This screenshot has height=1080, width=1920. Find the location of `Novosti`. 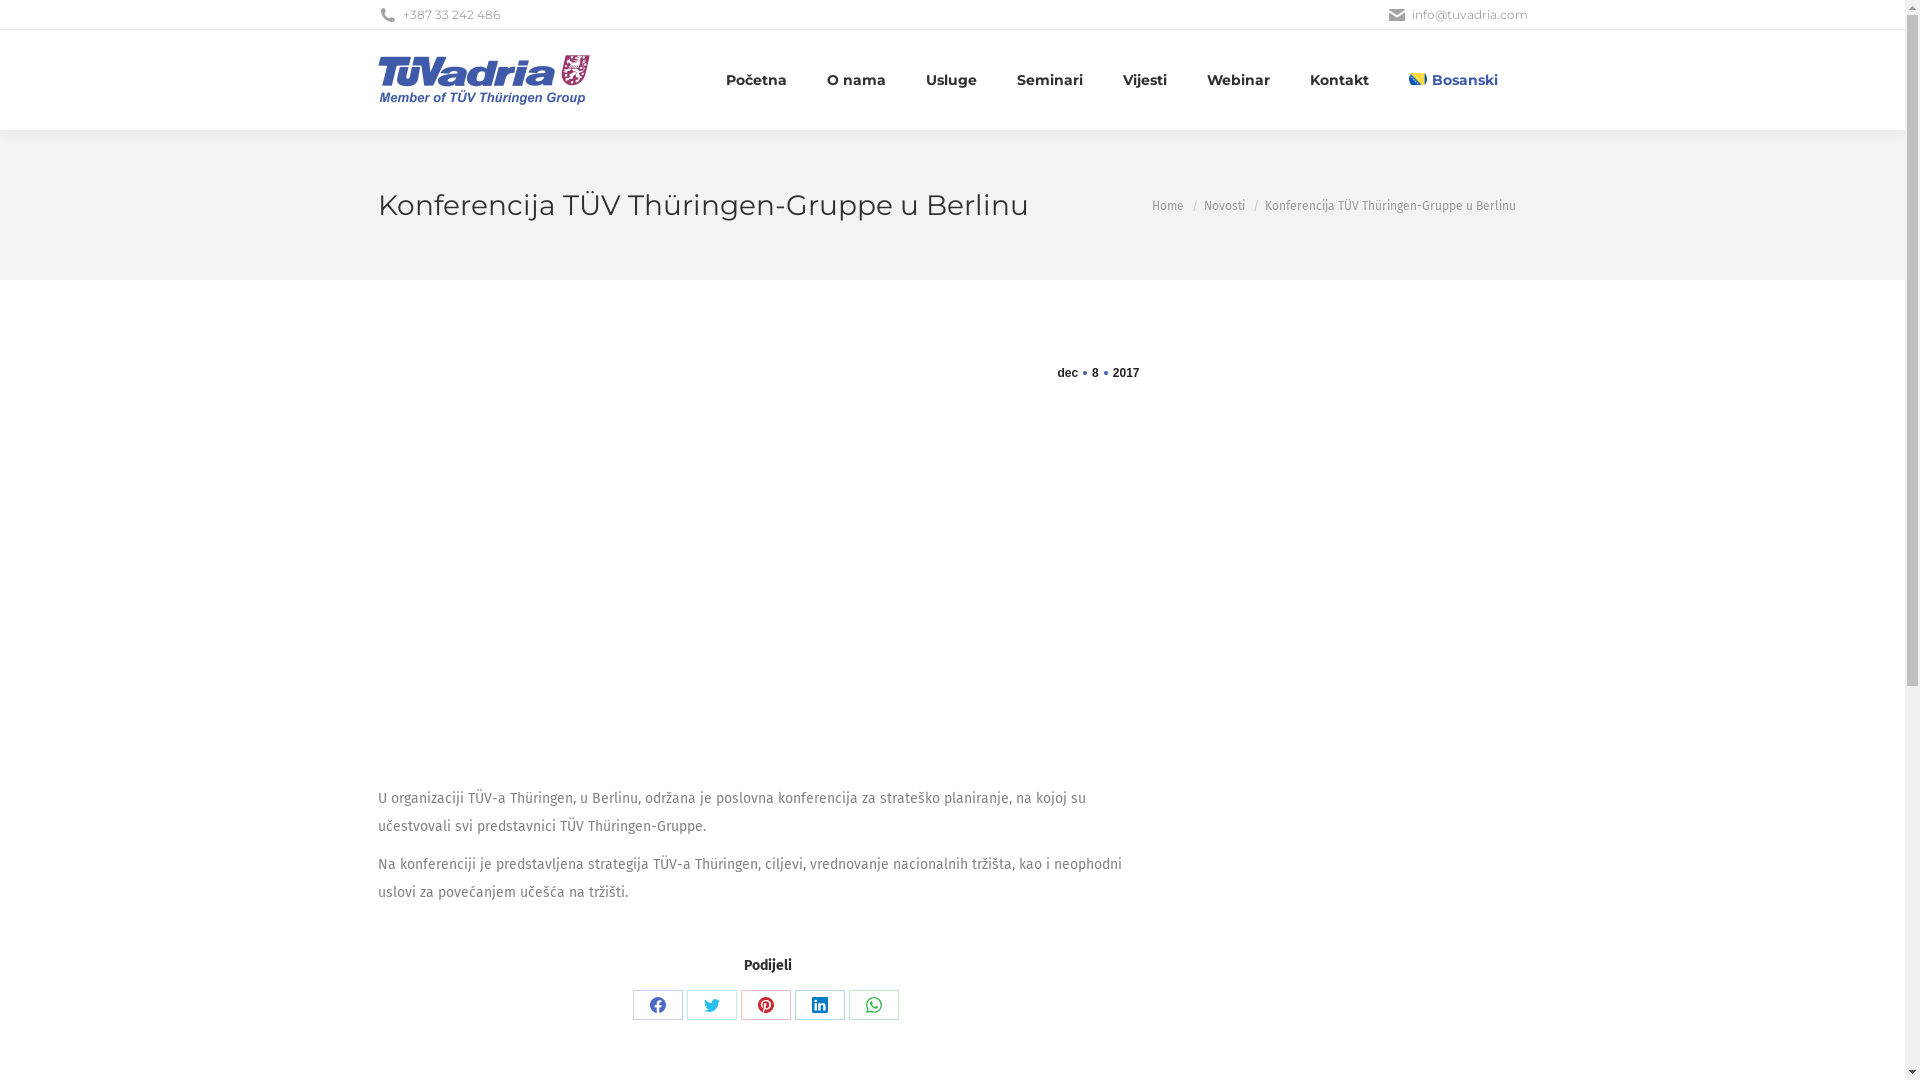

Novosti is located at coordinates (1224, 205).